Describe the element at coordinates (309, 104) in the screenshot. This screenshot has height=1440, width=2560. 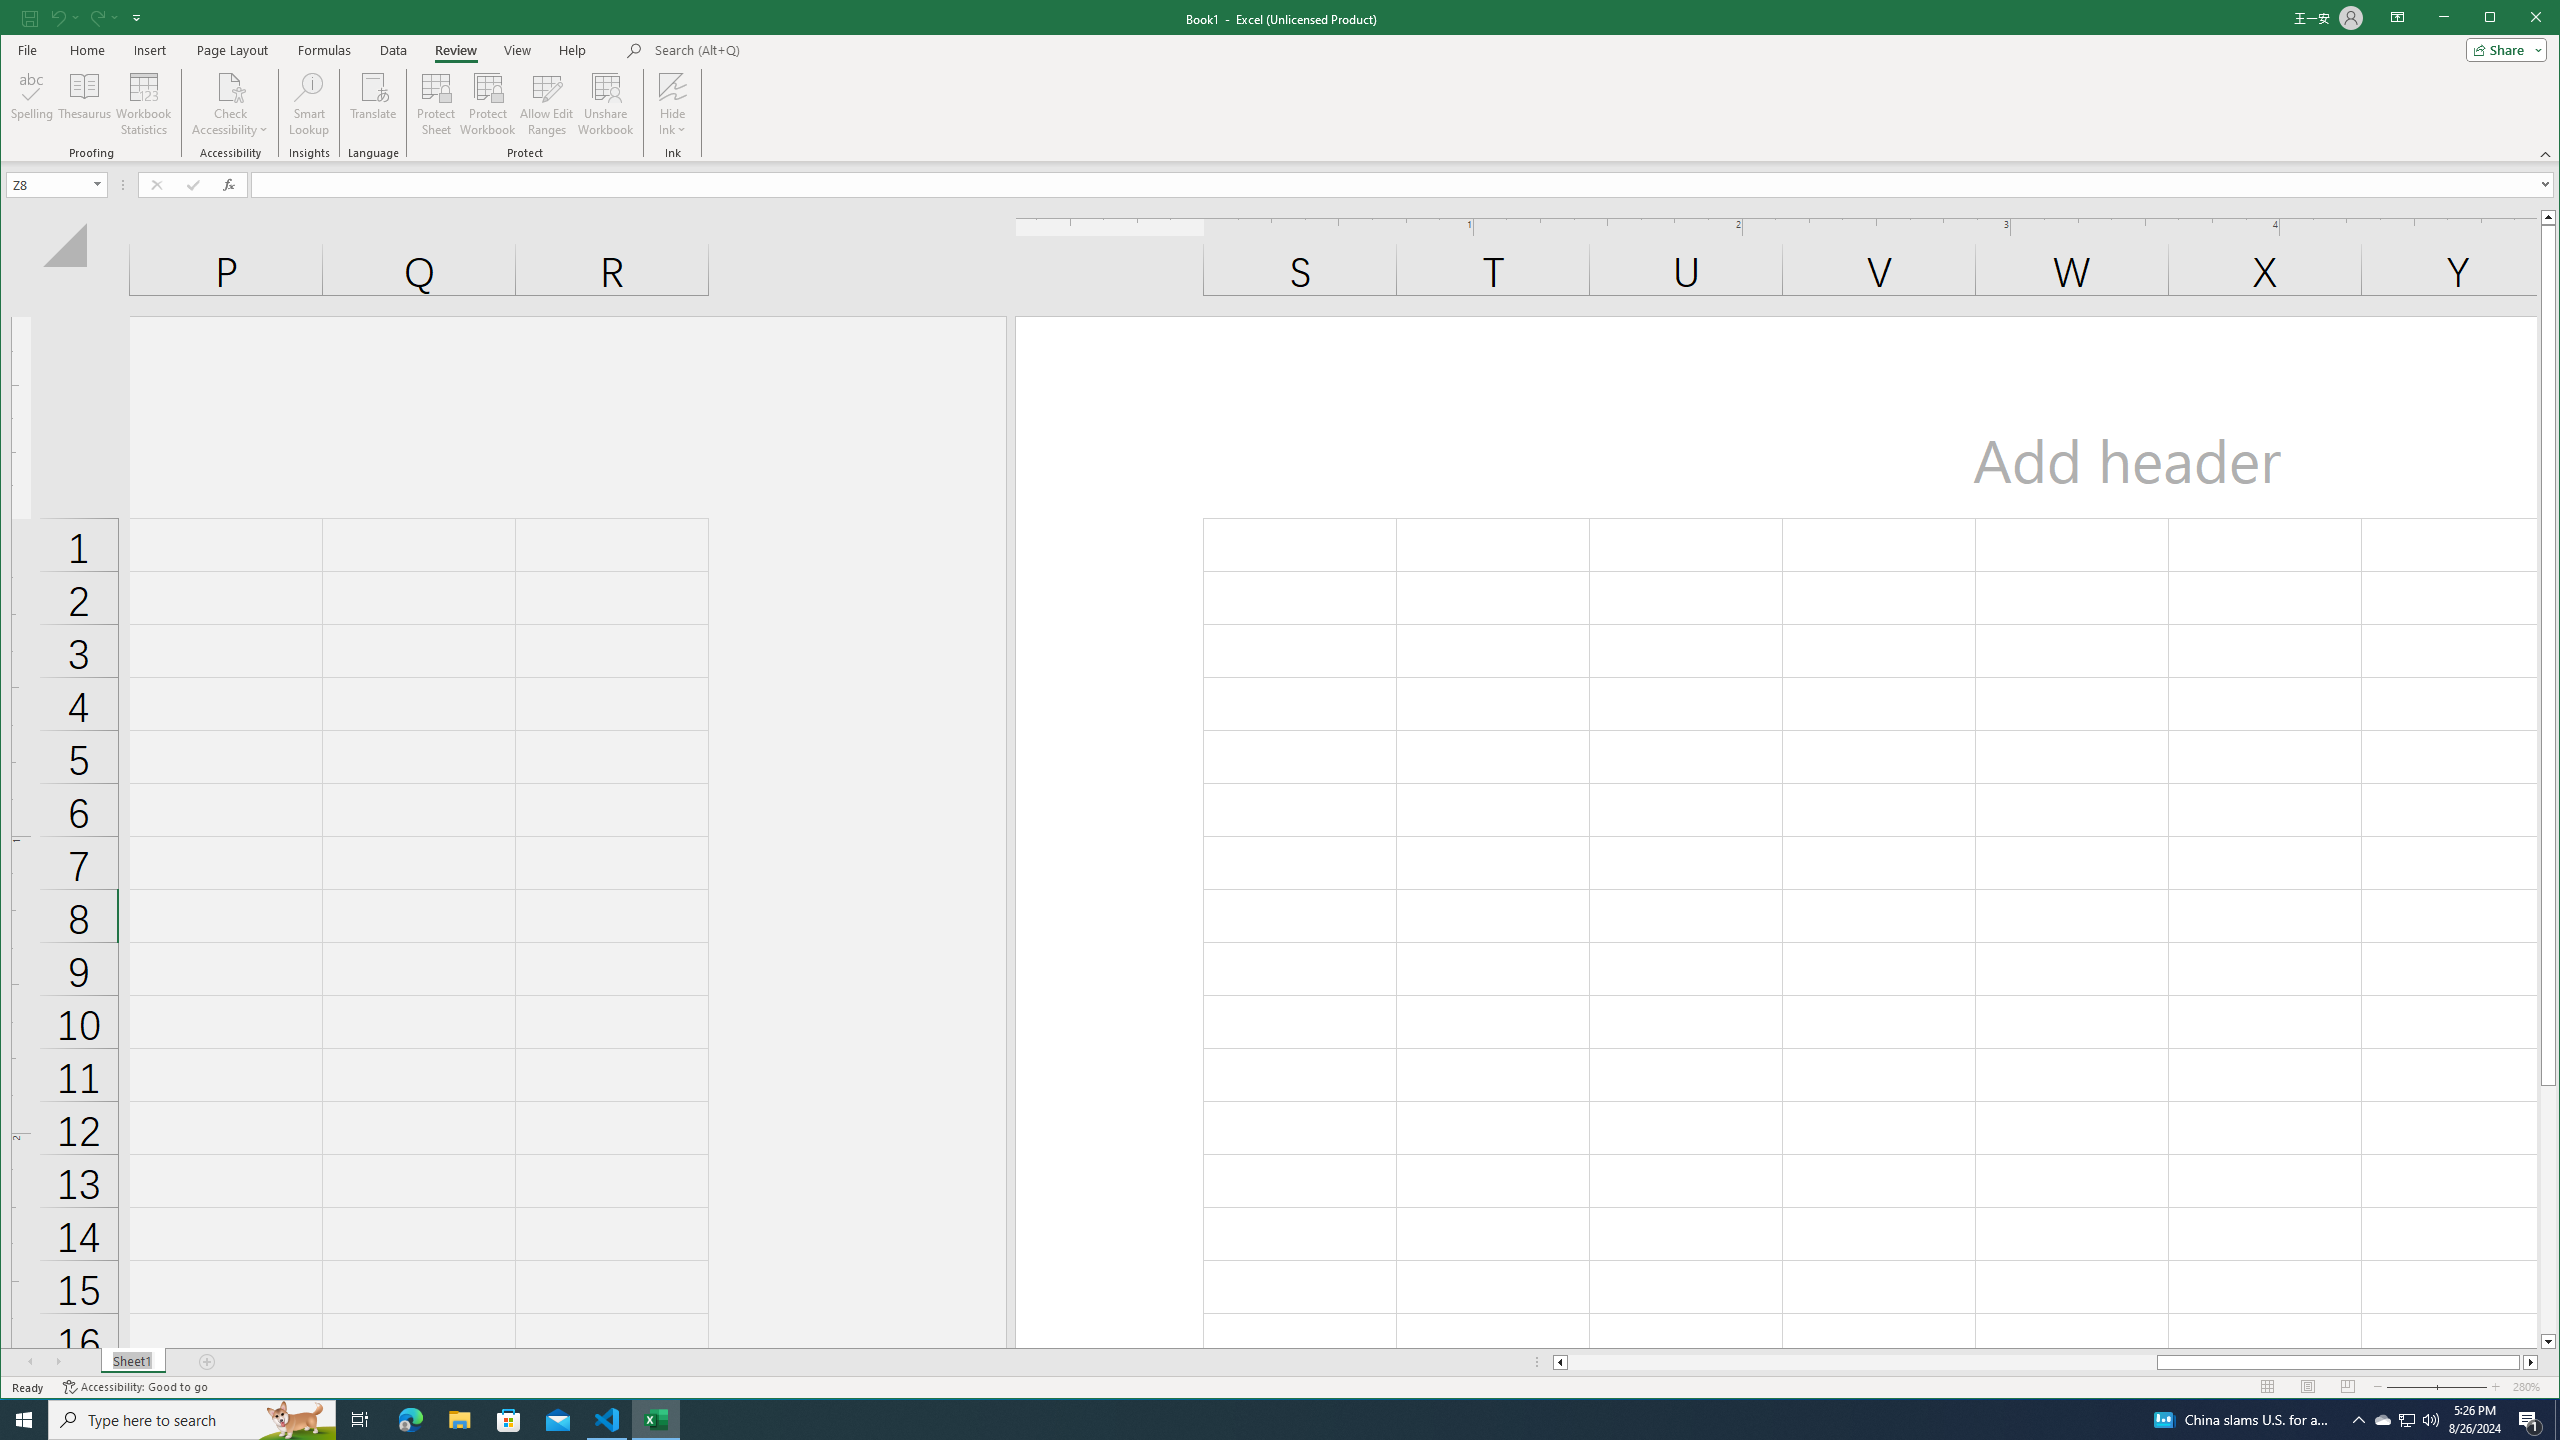
I see `Smart Lookup` at that location.